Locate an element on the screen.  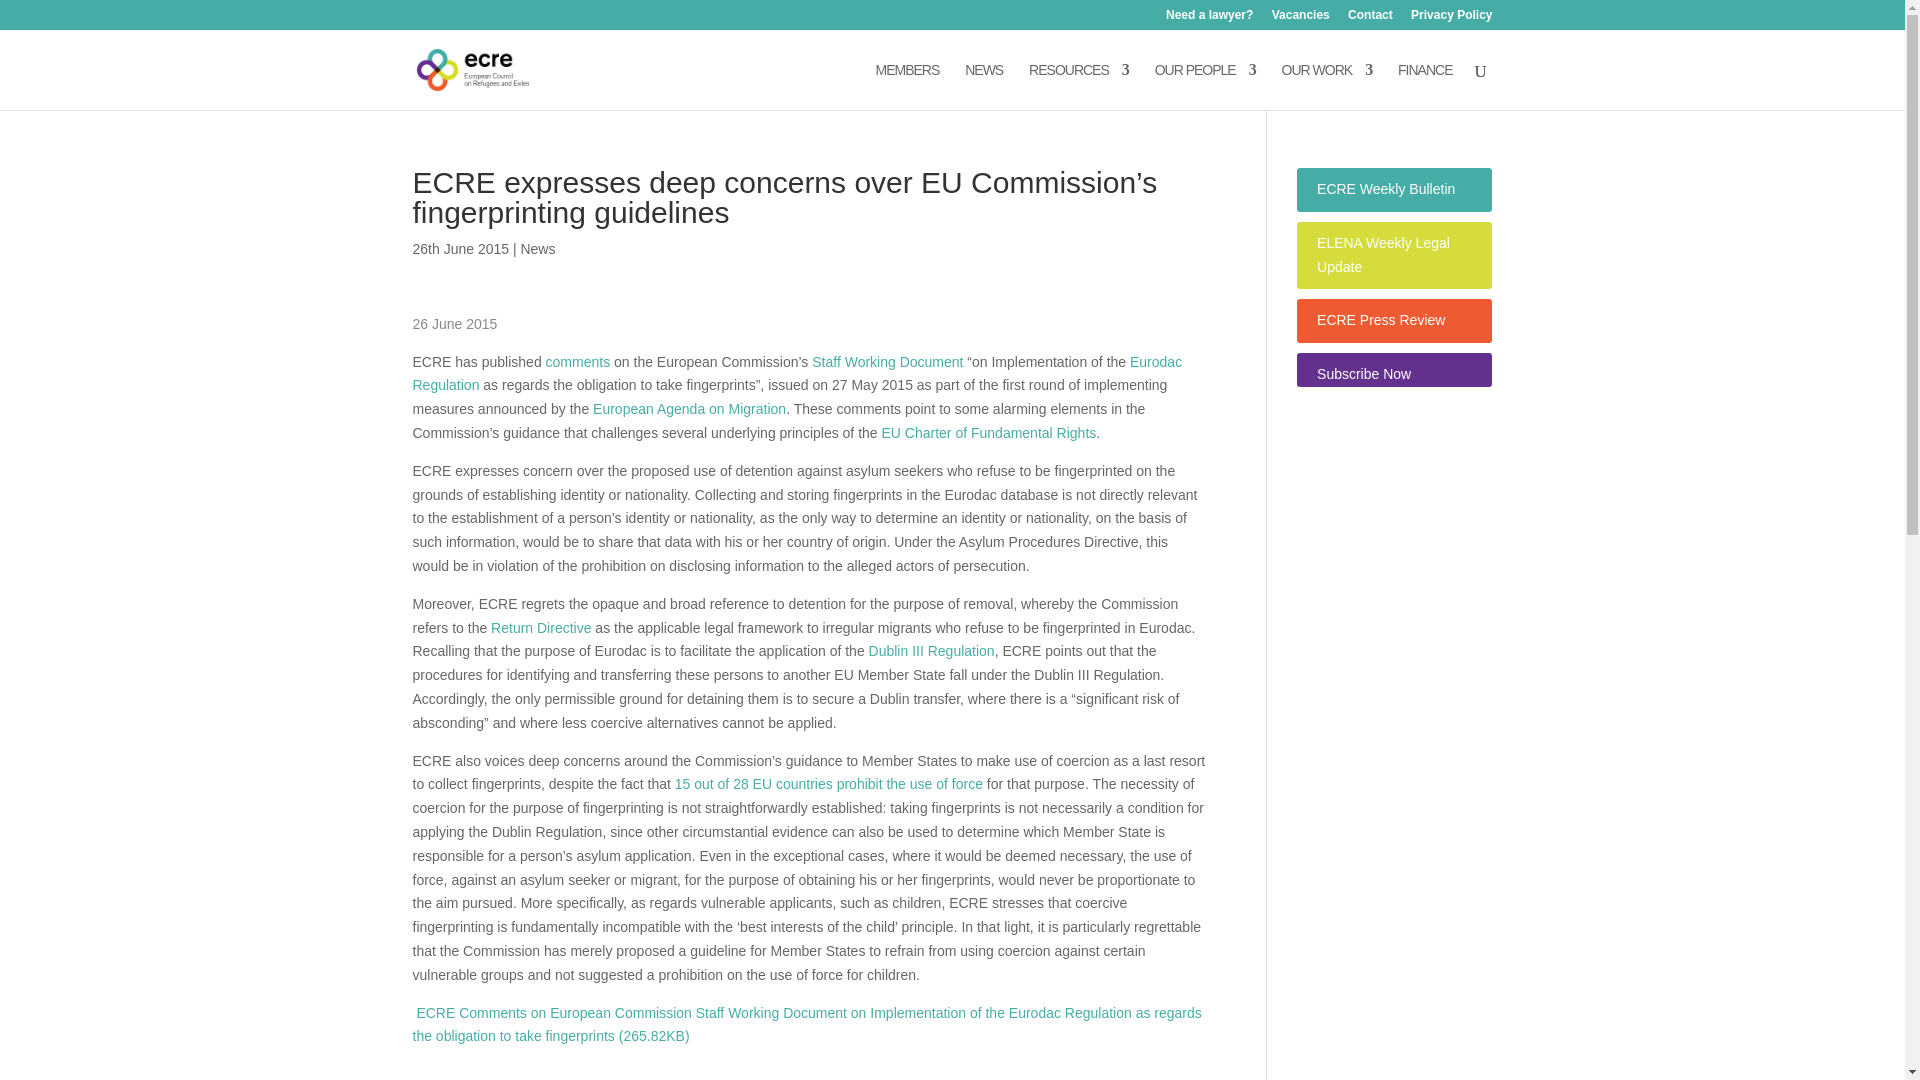
MEMBERS is located at coordinates (908, 86).